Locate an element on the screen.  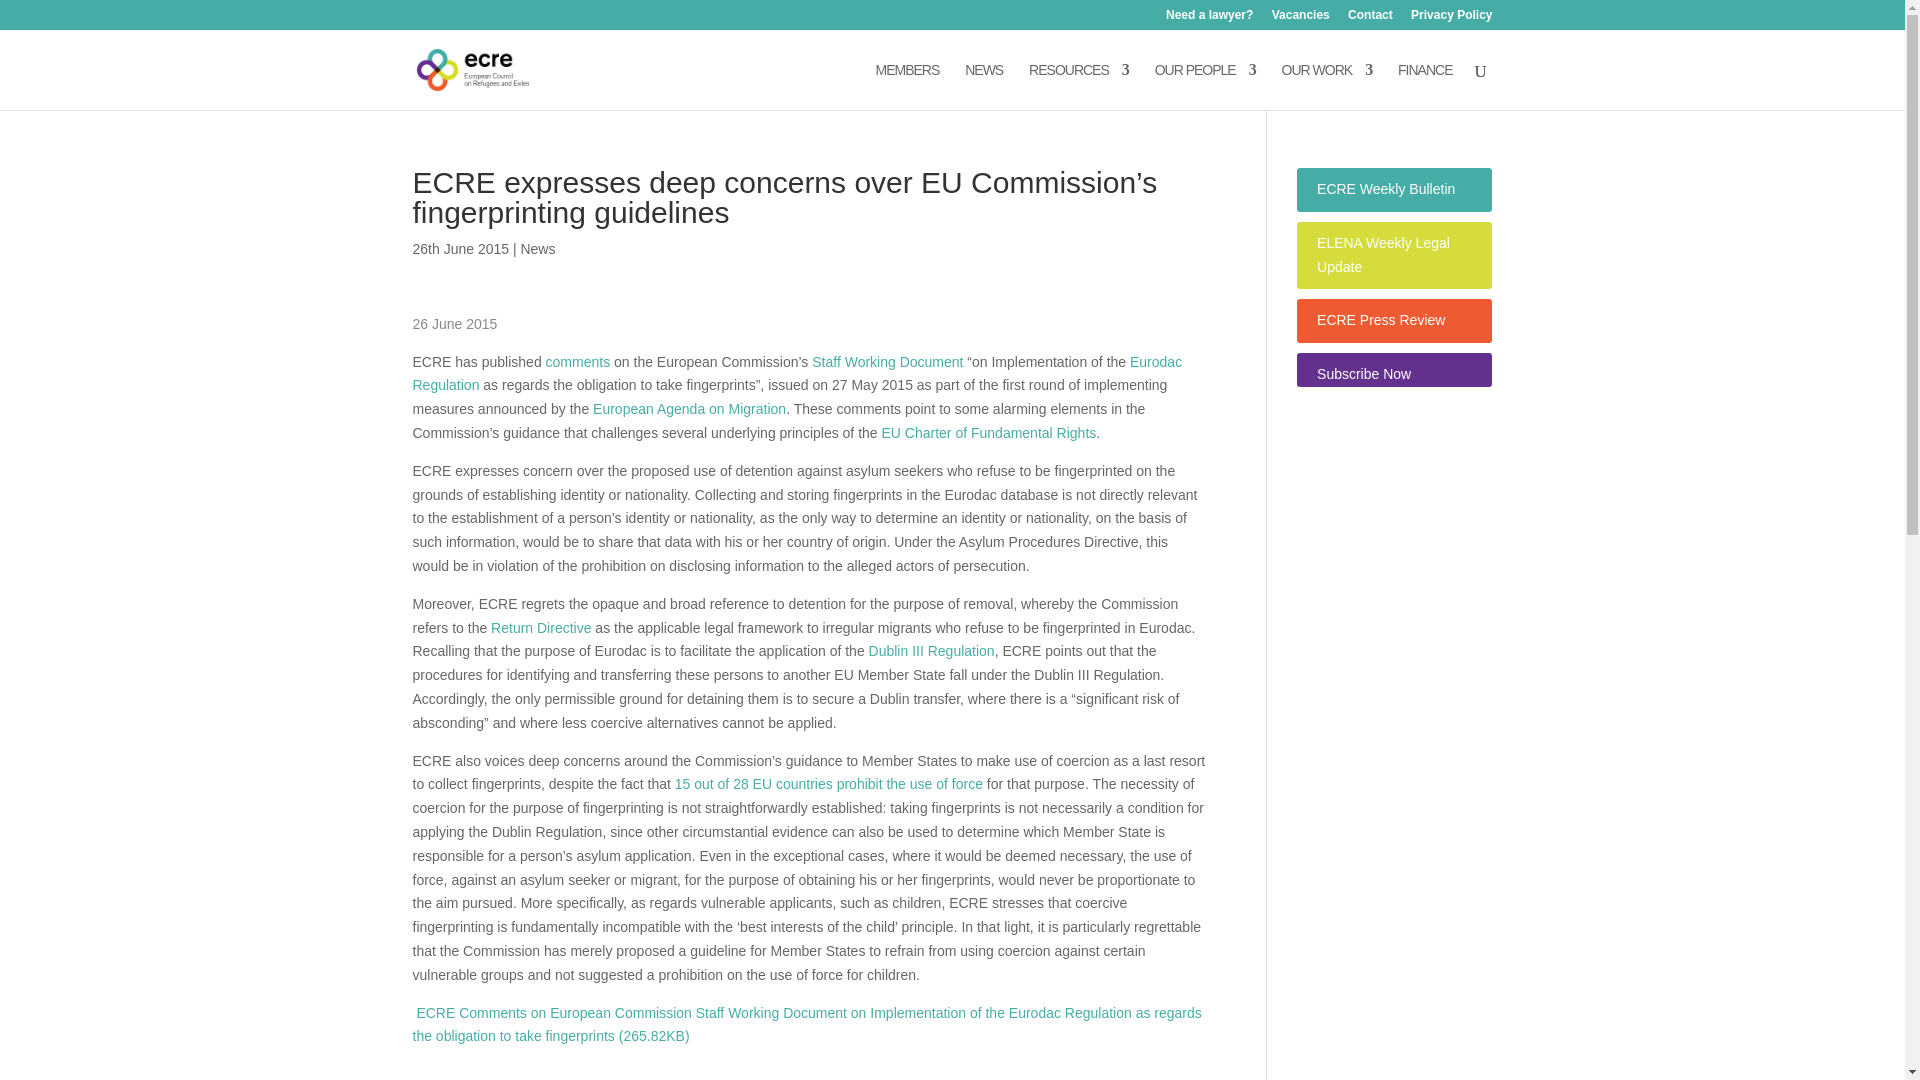
MEMBERS is located at coordinates (908, 86).